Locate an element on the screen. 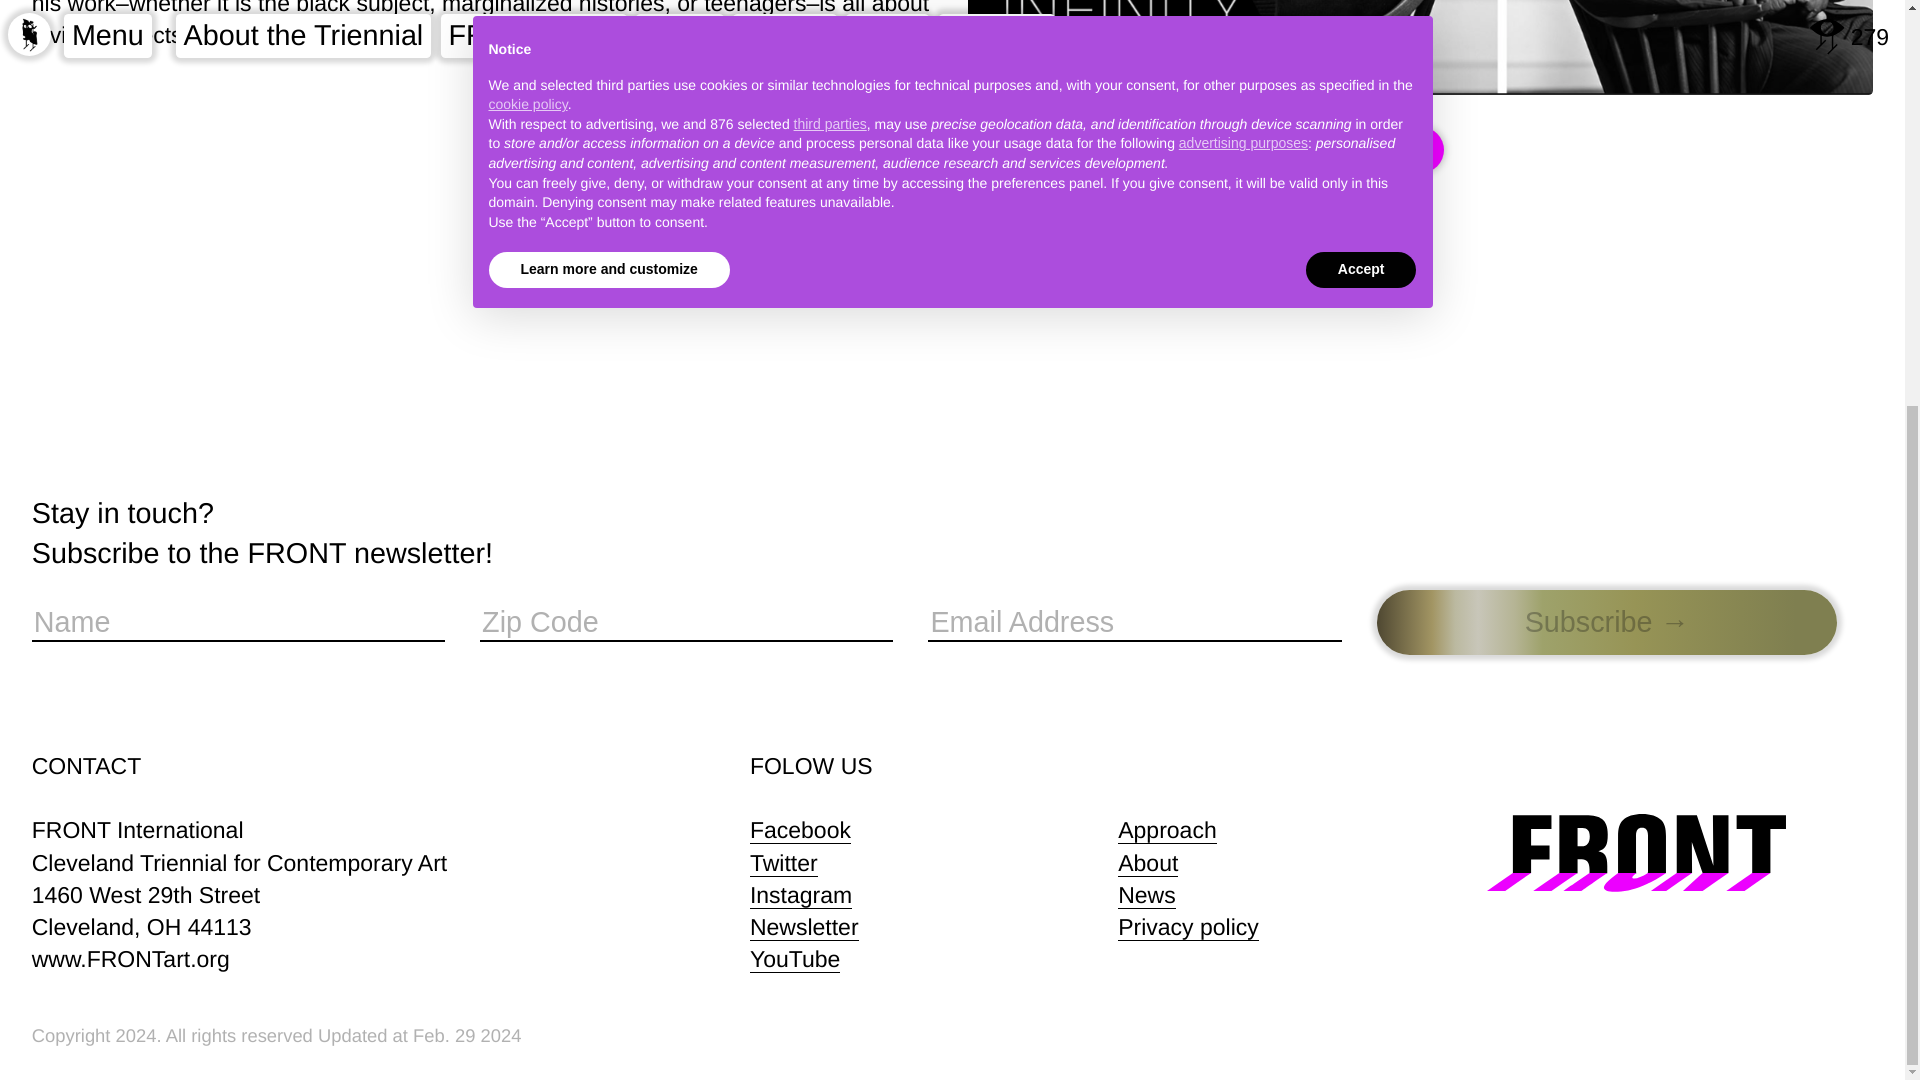  Twitter is located at coordinates (784, 862).